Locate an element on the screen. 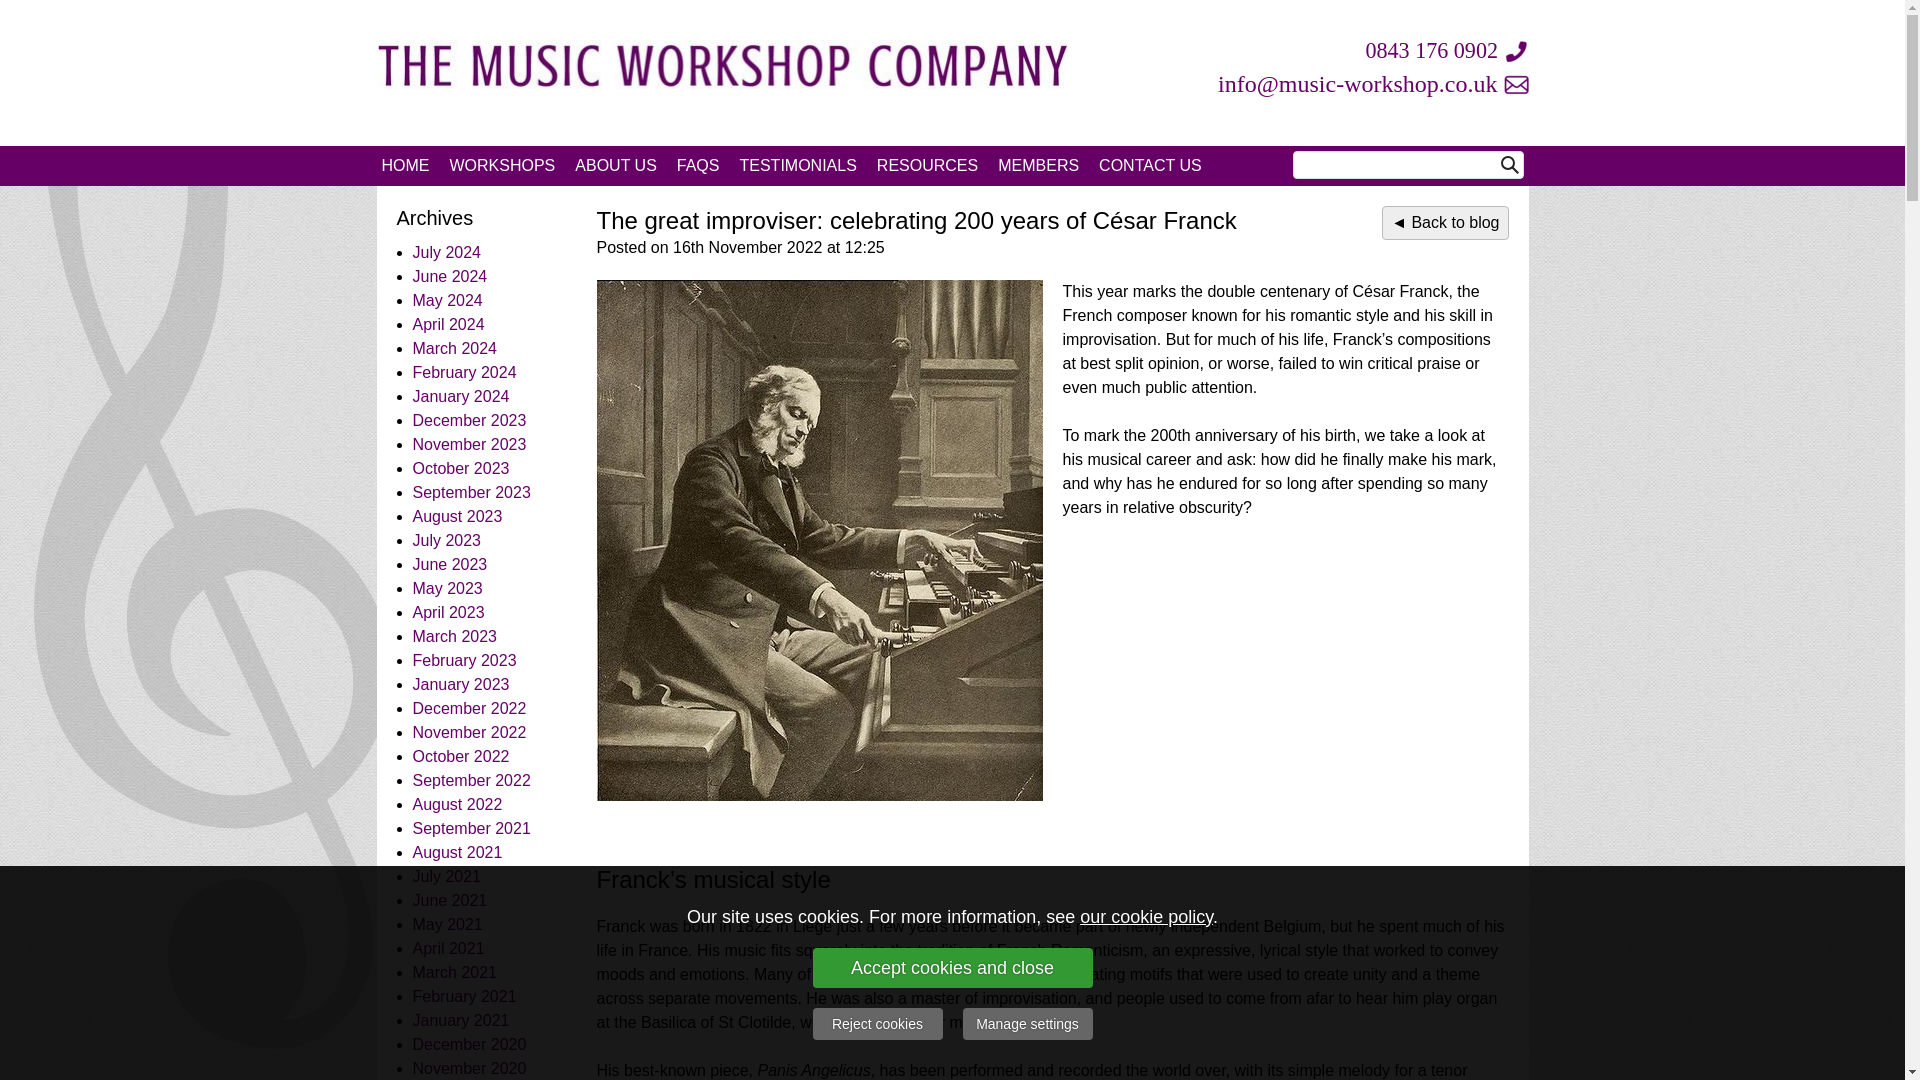 Image resolution: width=1920 pixels, height=1080 pixels. ABOUT US is located at coordinates (615, 165).